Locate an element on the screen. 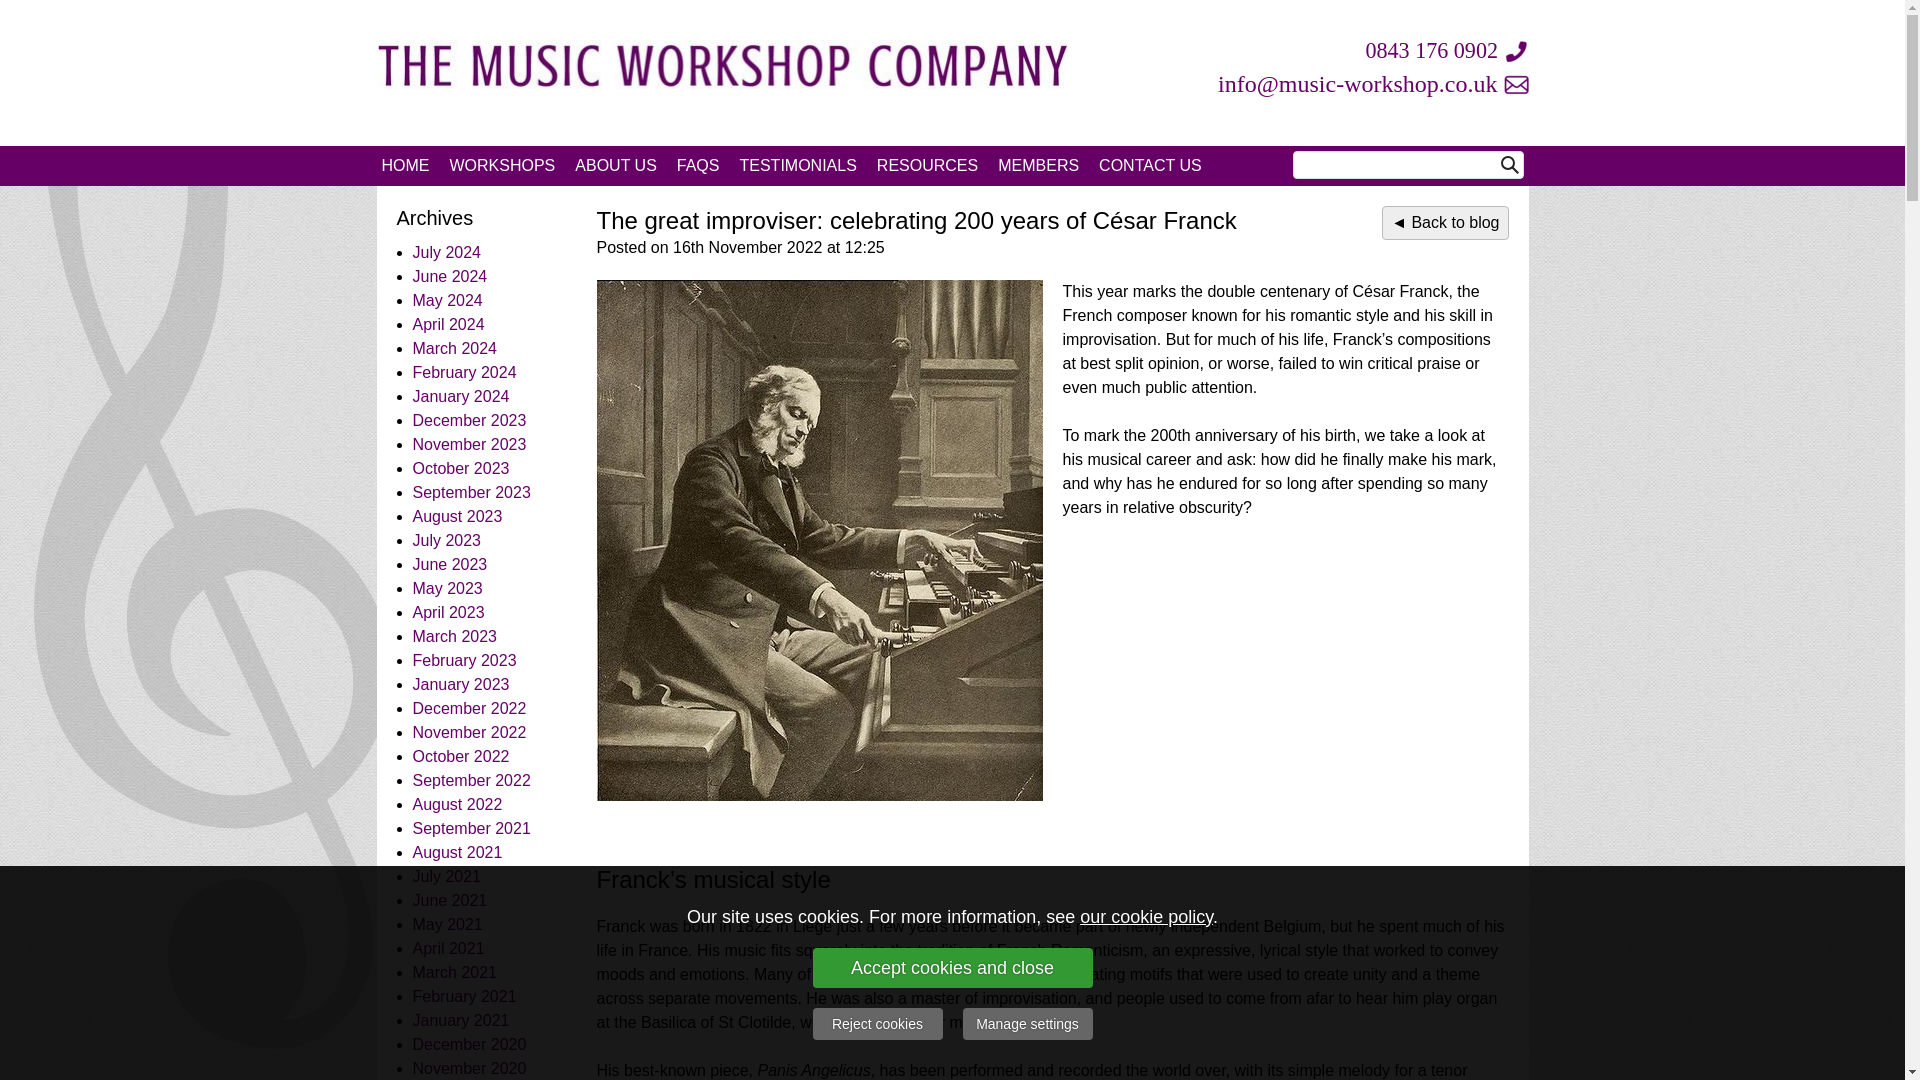 Image resolution: width=1920 pixels, height=1080 pixels. ABOUT US is located at coordinates (615, 165).